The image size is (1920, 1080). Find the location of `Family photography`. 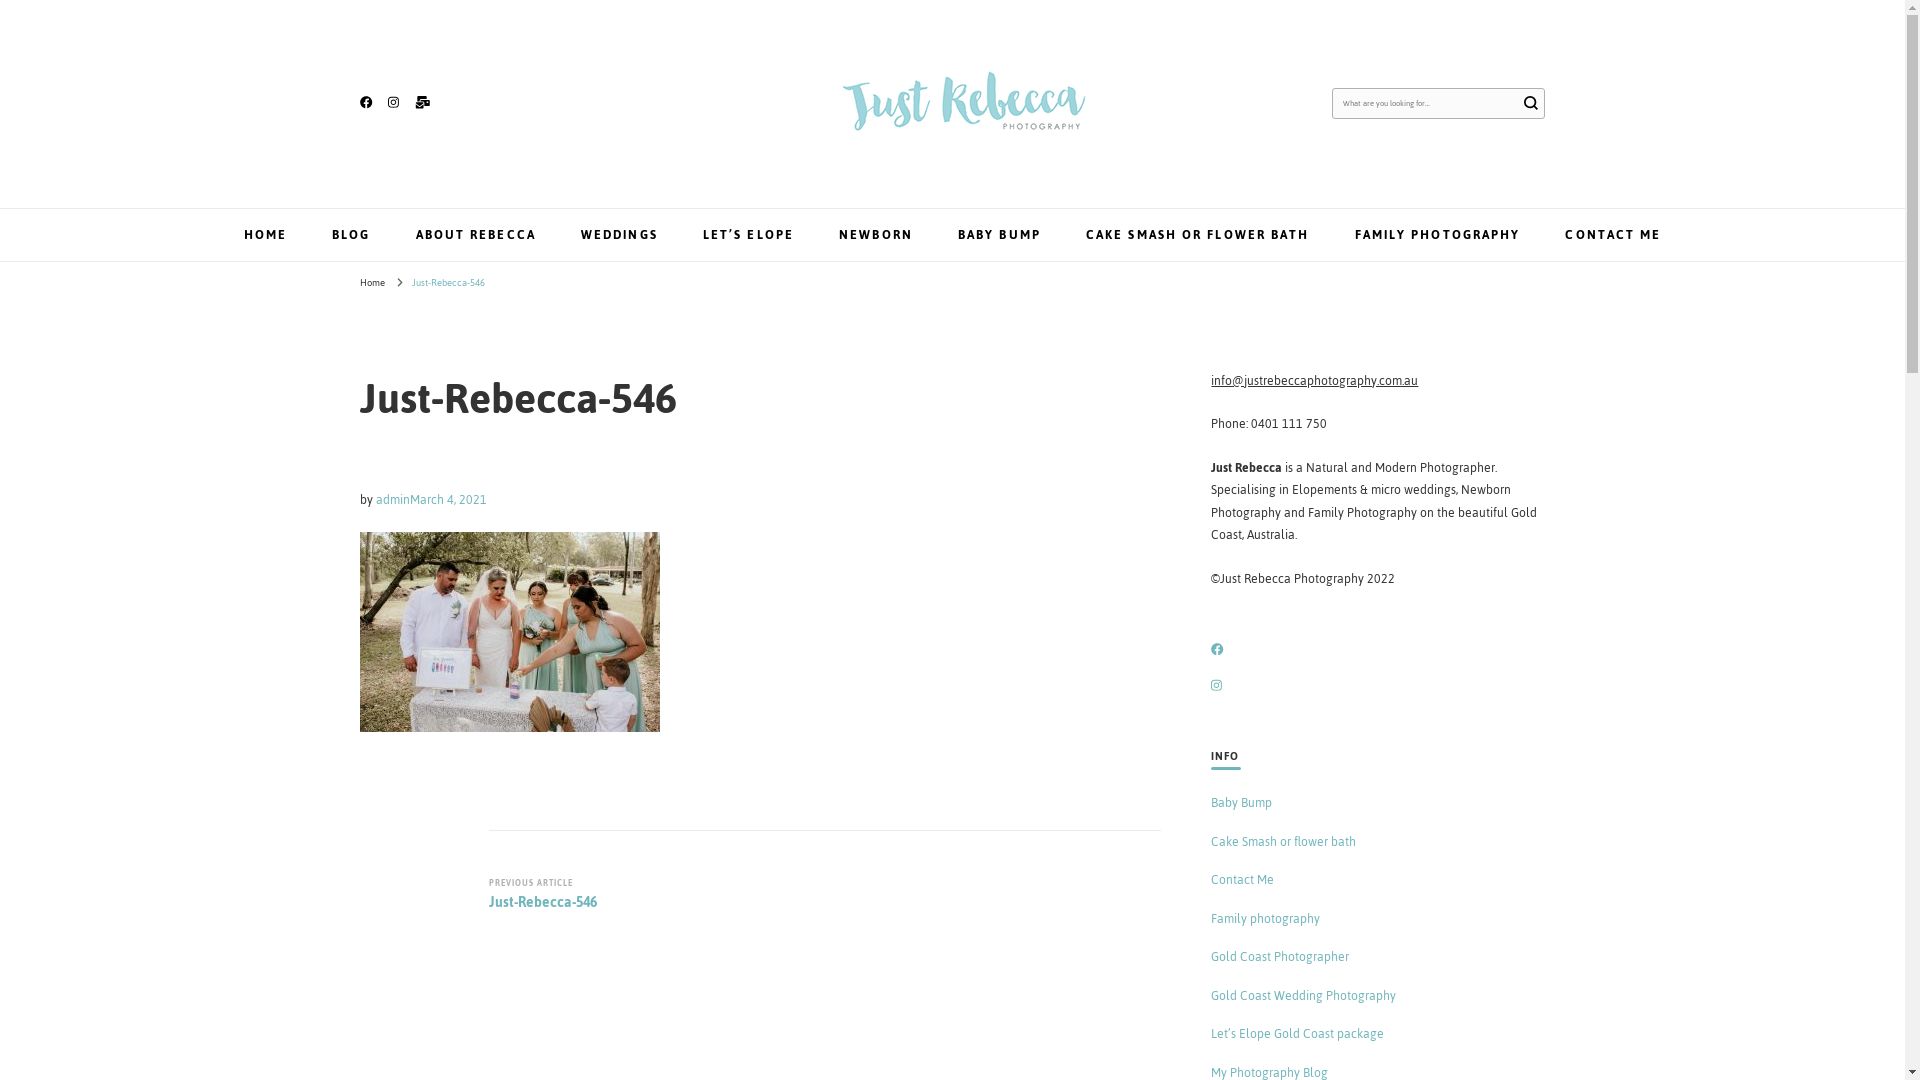

Family photography is located at coordinates (1266, 919).